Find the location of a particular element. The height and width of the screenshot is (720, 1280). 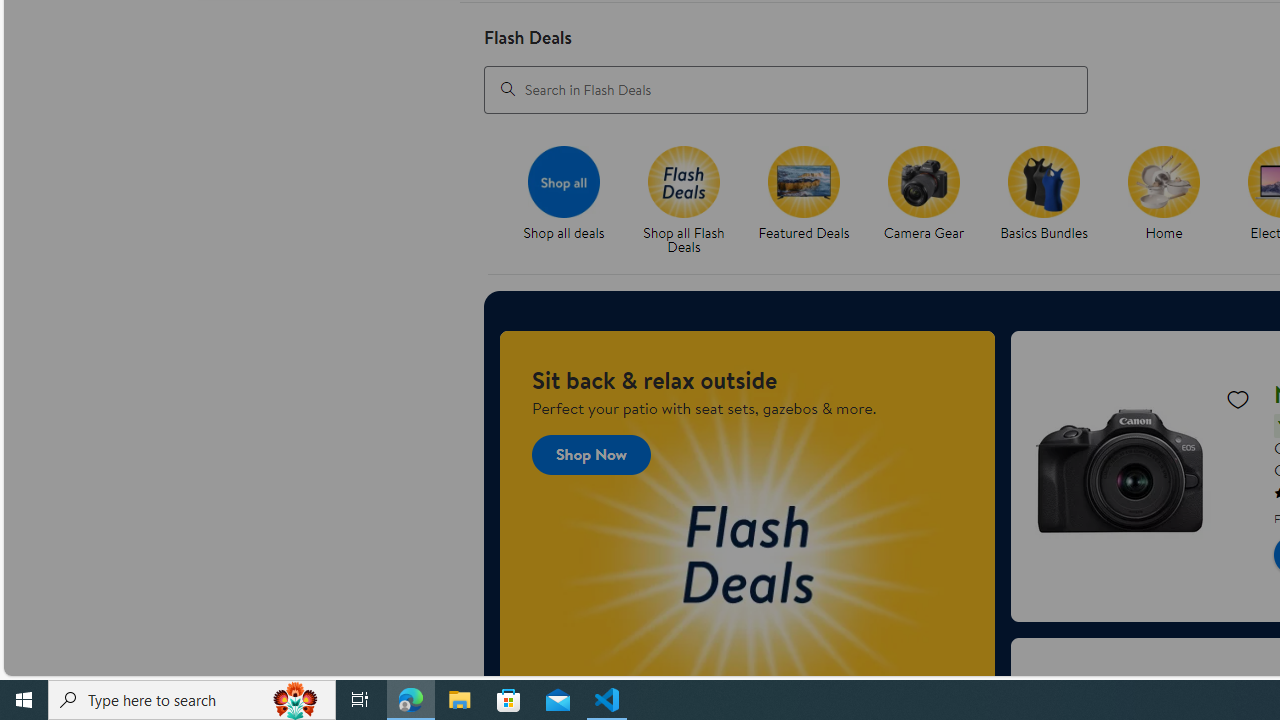

Shop all deals is located at coordinates (572, 200).